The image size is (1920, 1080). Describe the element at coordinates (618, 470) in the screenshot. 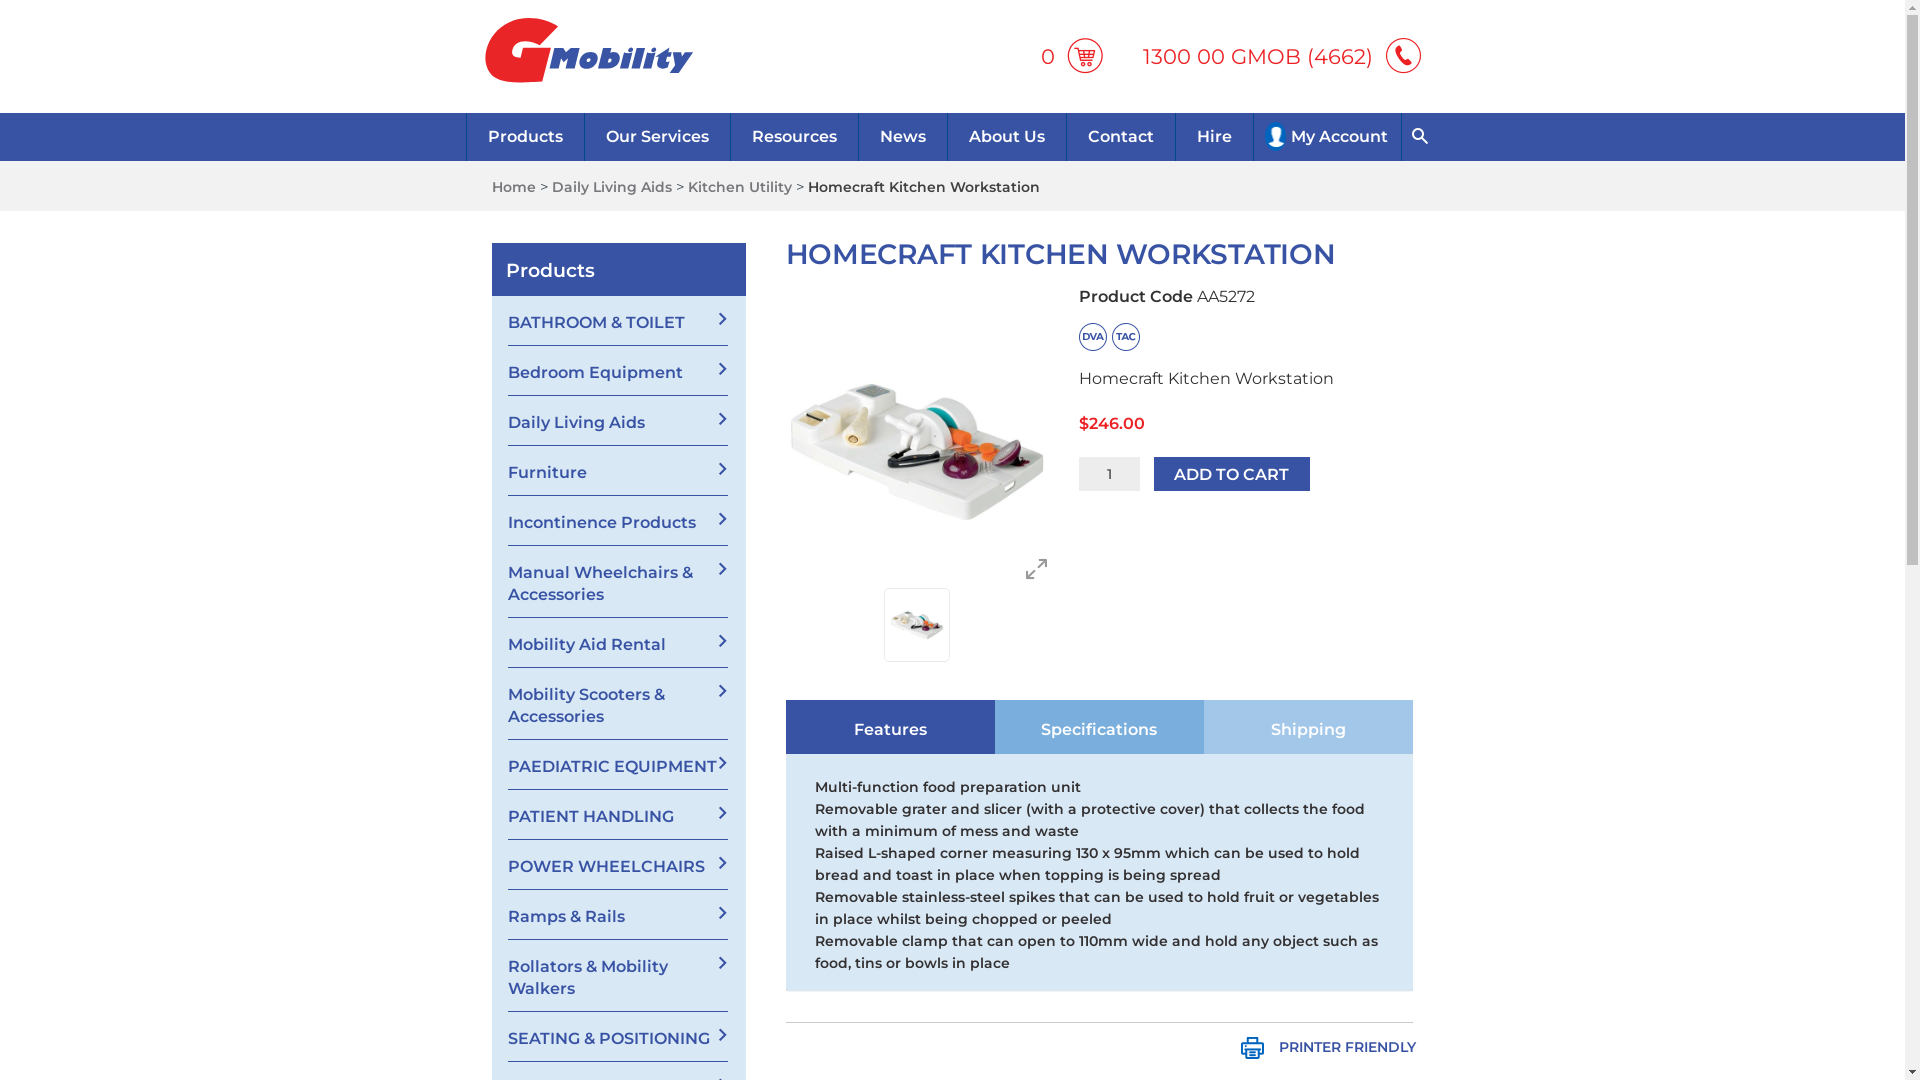

I see `Furniture` at that location.